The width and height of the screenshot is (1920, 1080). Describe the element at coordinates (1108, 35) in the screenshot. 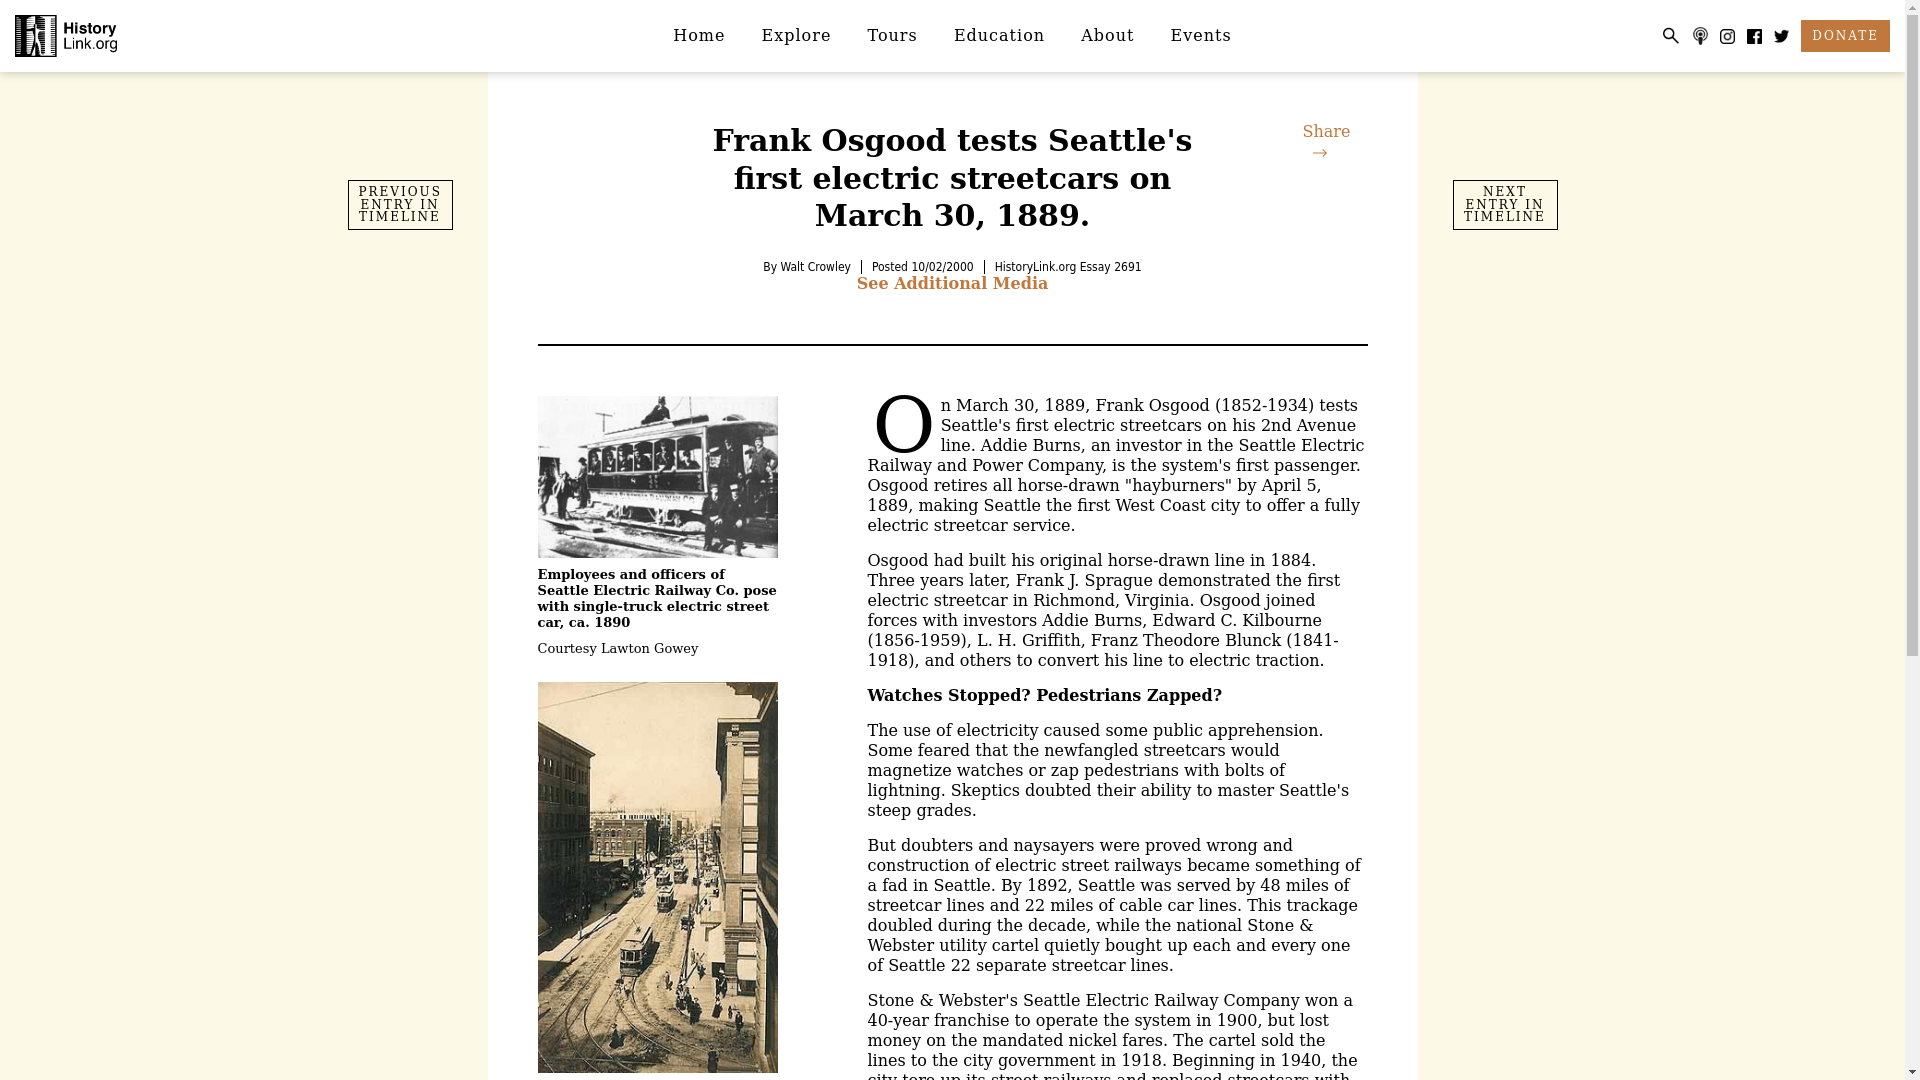

I see `About` at that location.